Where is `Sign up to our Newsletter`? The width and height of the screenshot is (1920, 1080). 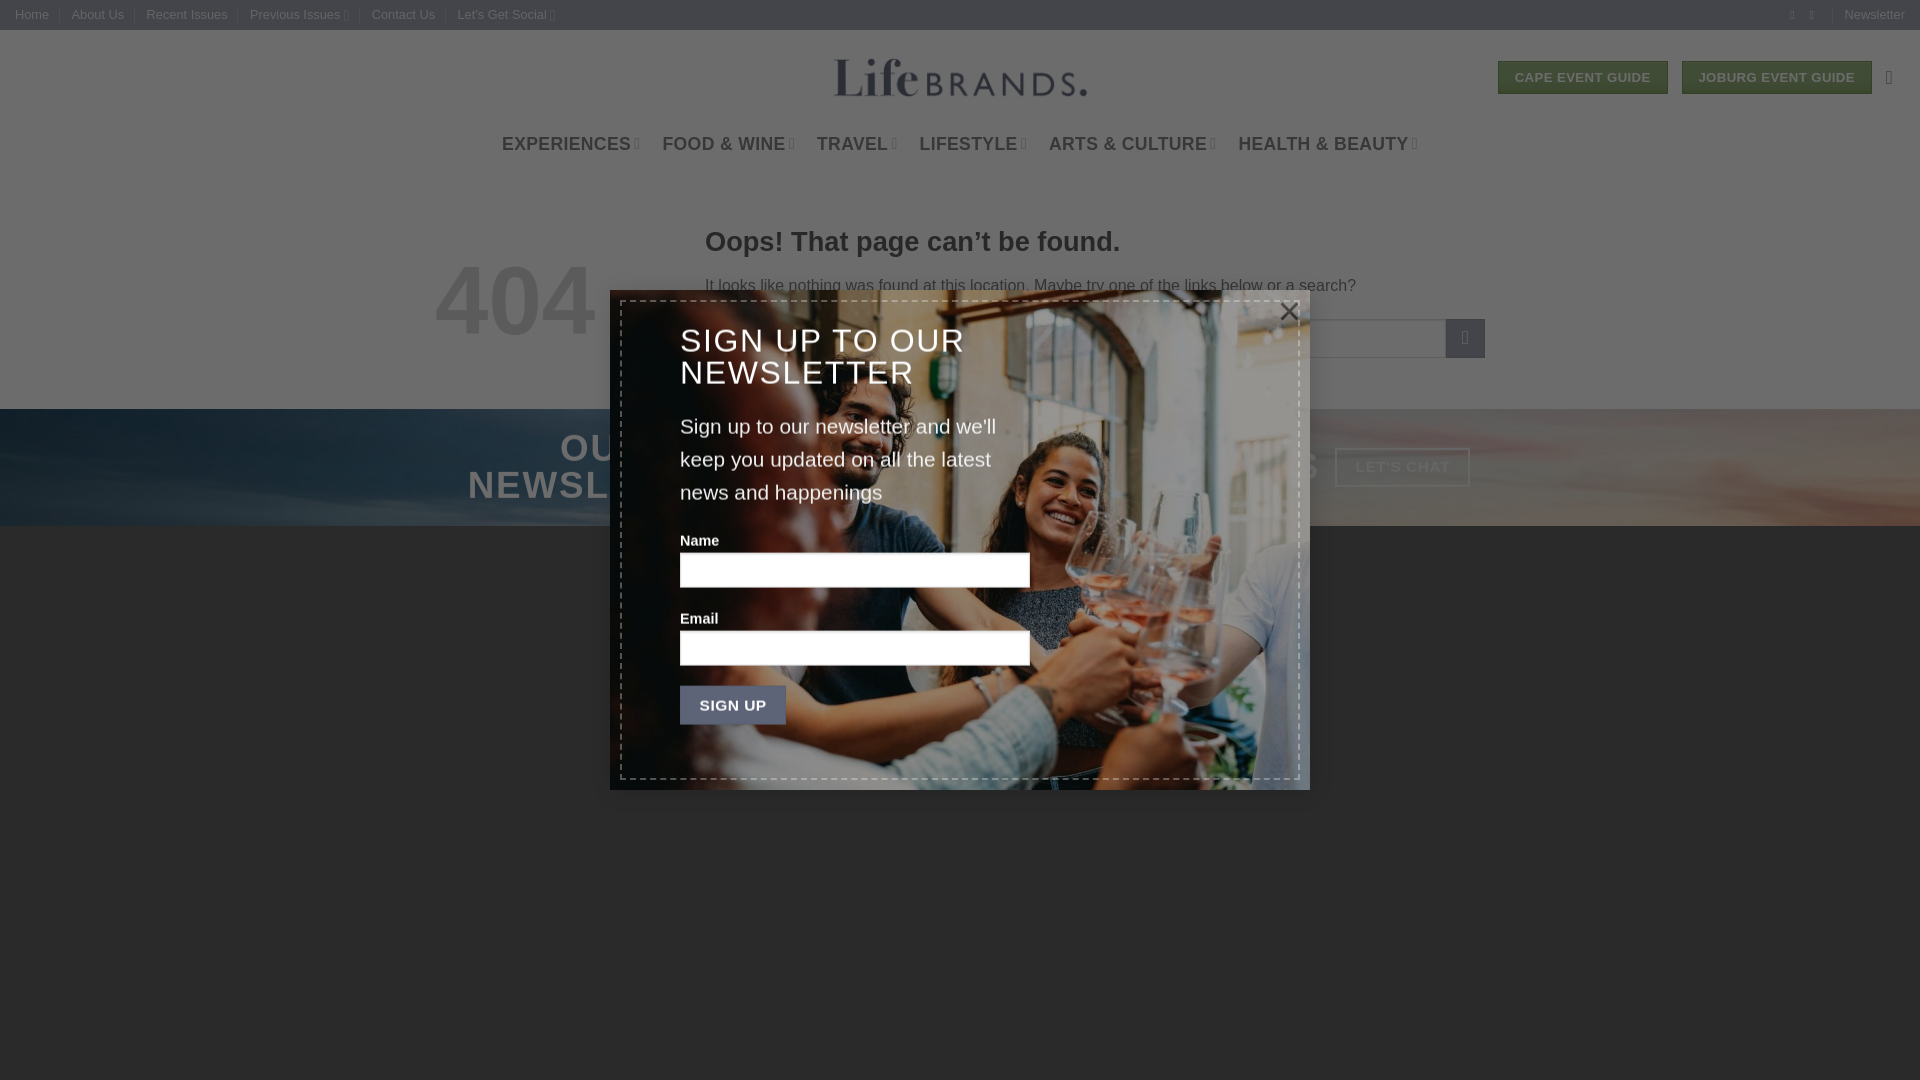 Sign up to our Newsletter is located at coordinates (1874, 15).